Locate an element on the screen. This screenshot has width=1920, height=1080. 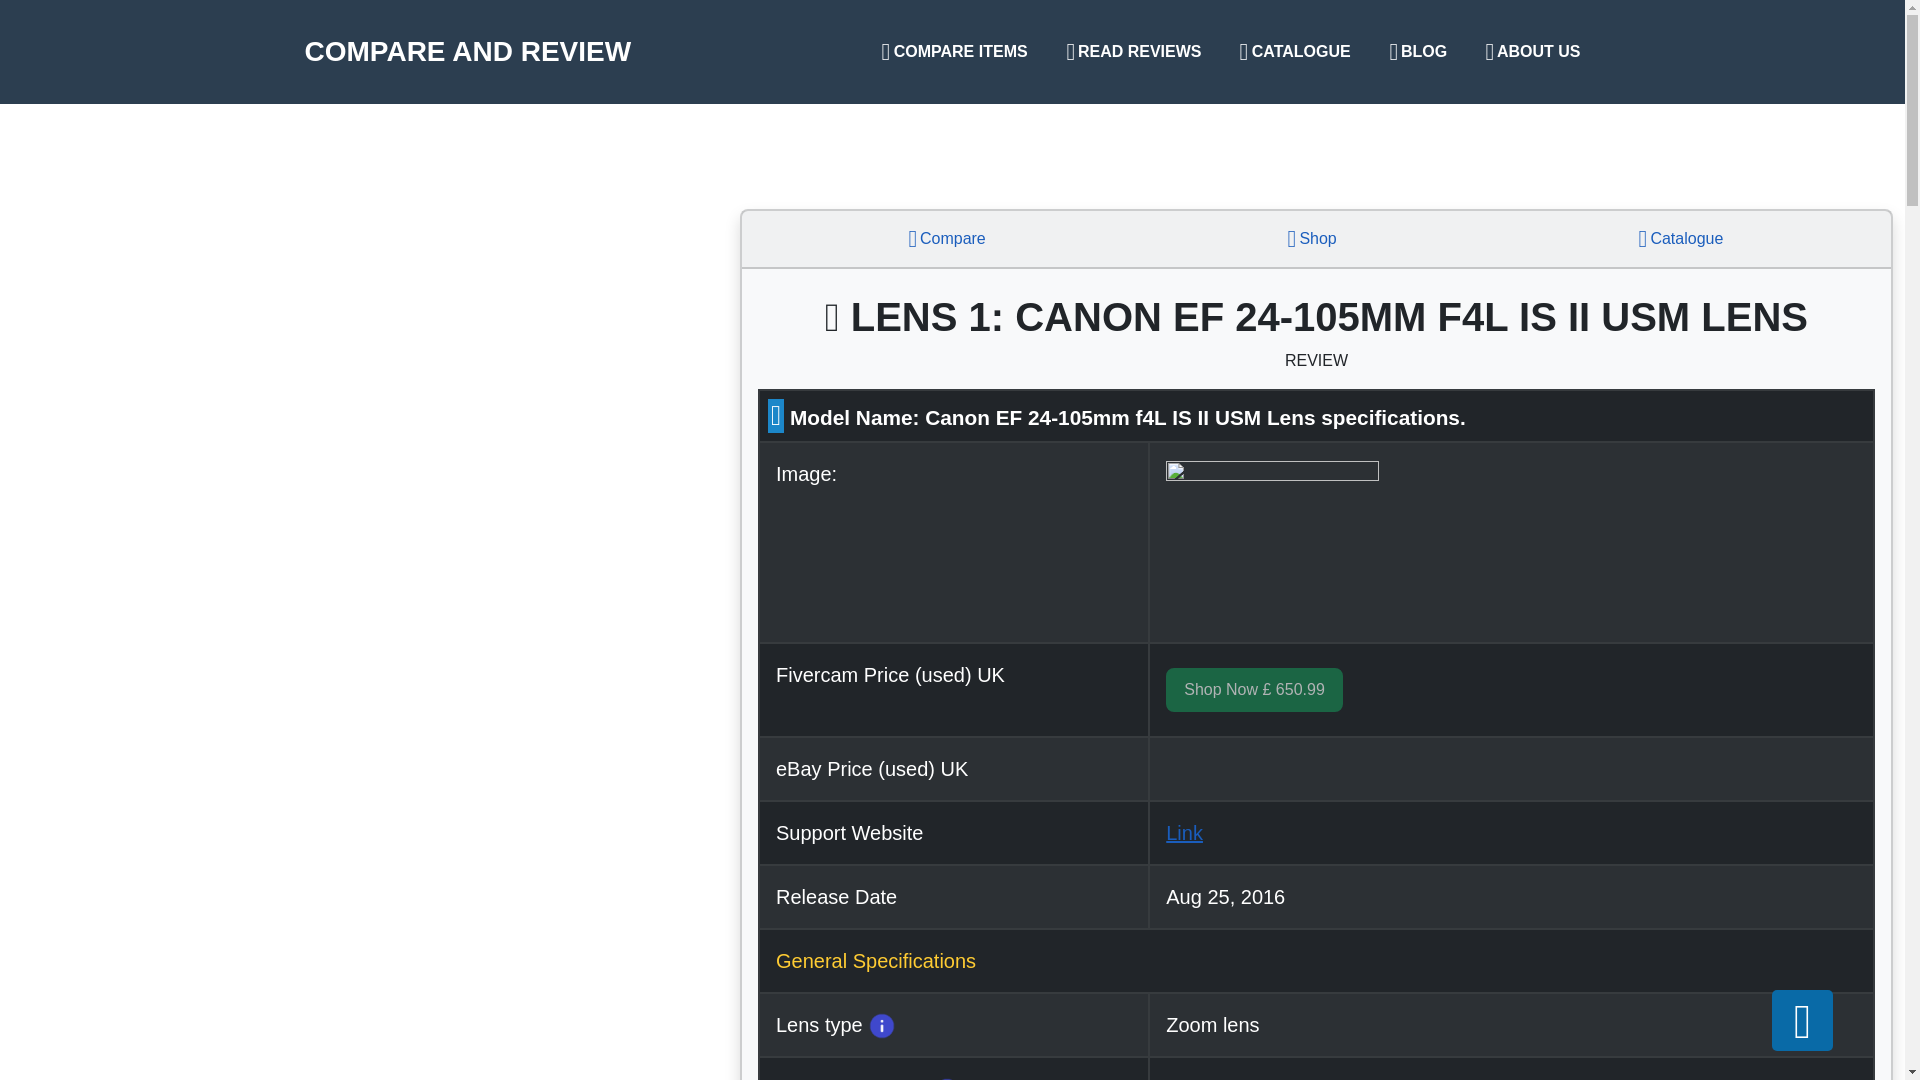
COMPARE AND REVIEW is located at coordinates (467, 51).